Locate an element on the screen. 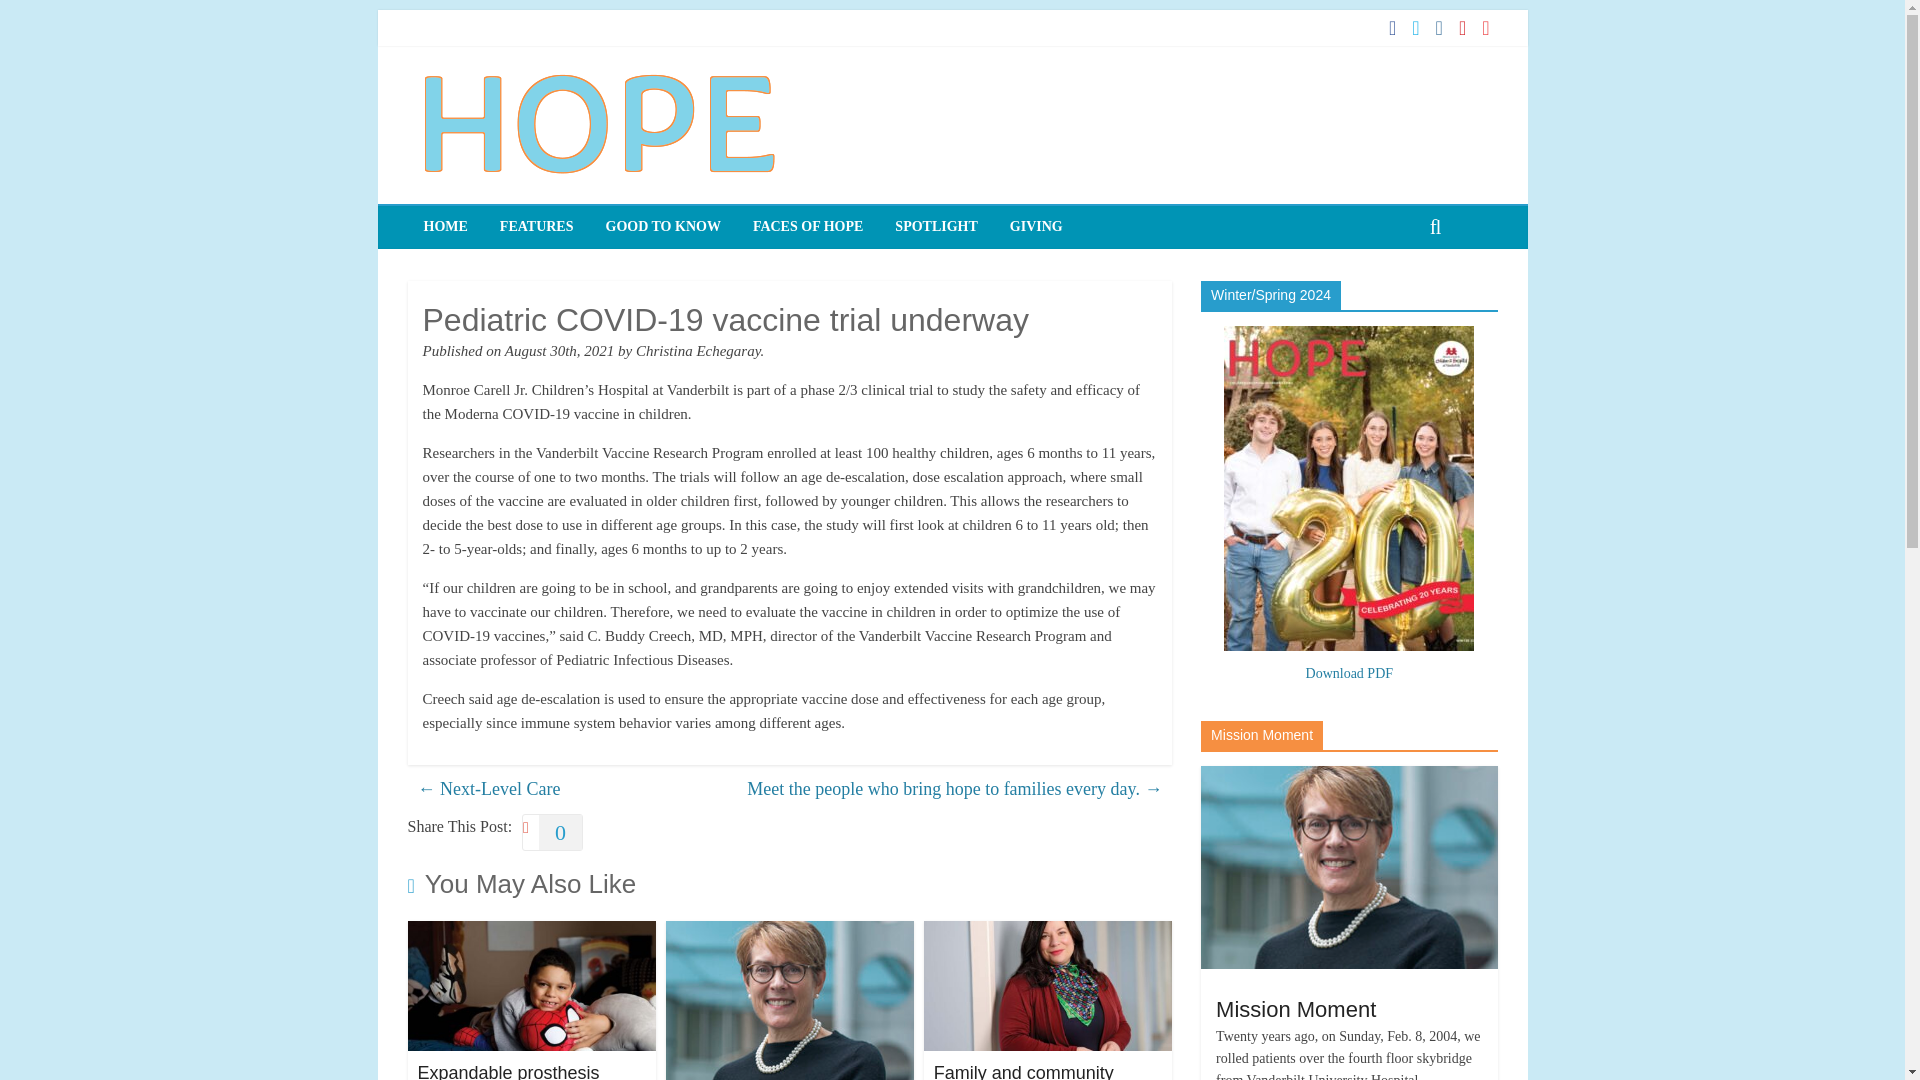 This screenshot has height=1080, width=1920. SPOTLIGHT is located at coordinates (936, 227).